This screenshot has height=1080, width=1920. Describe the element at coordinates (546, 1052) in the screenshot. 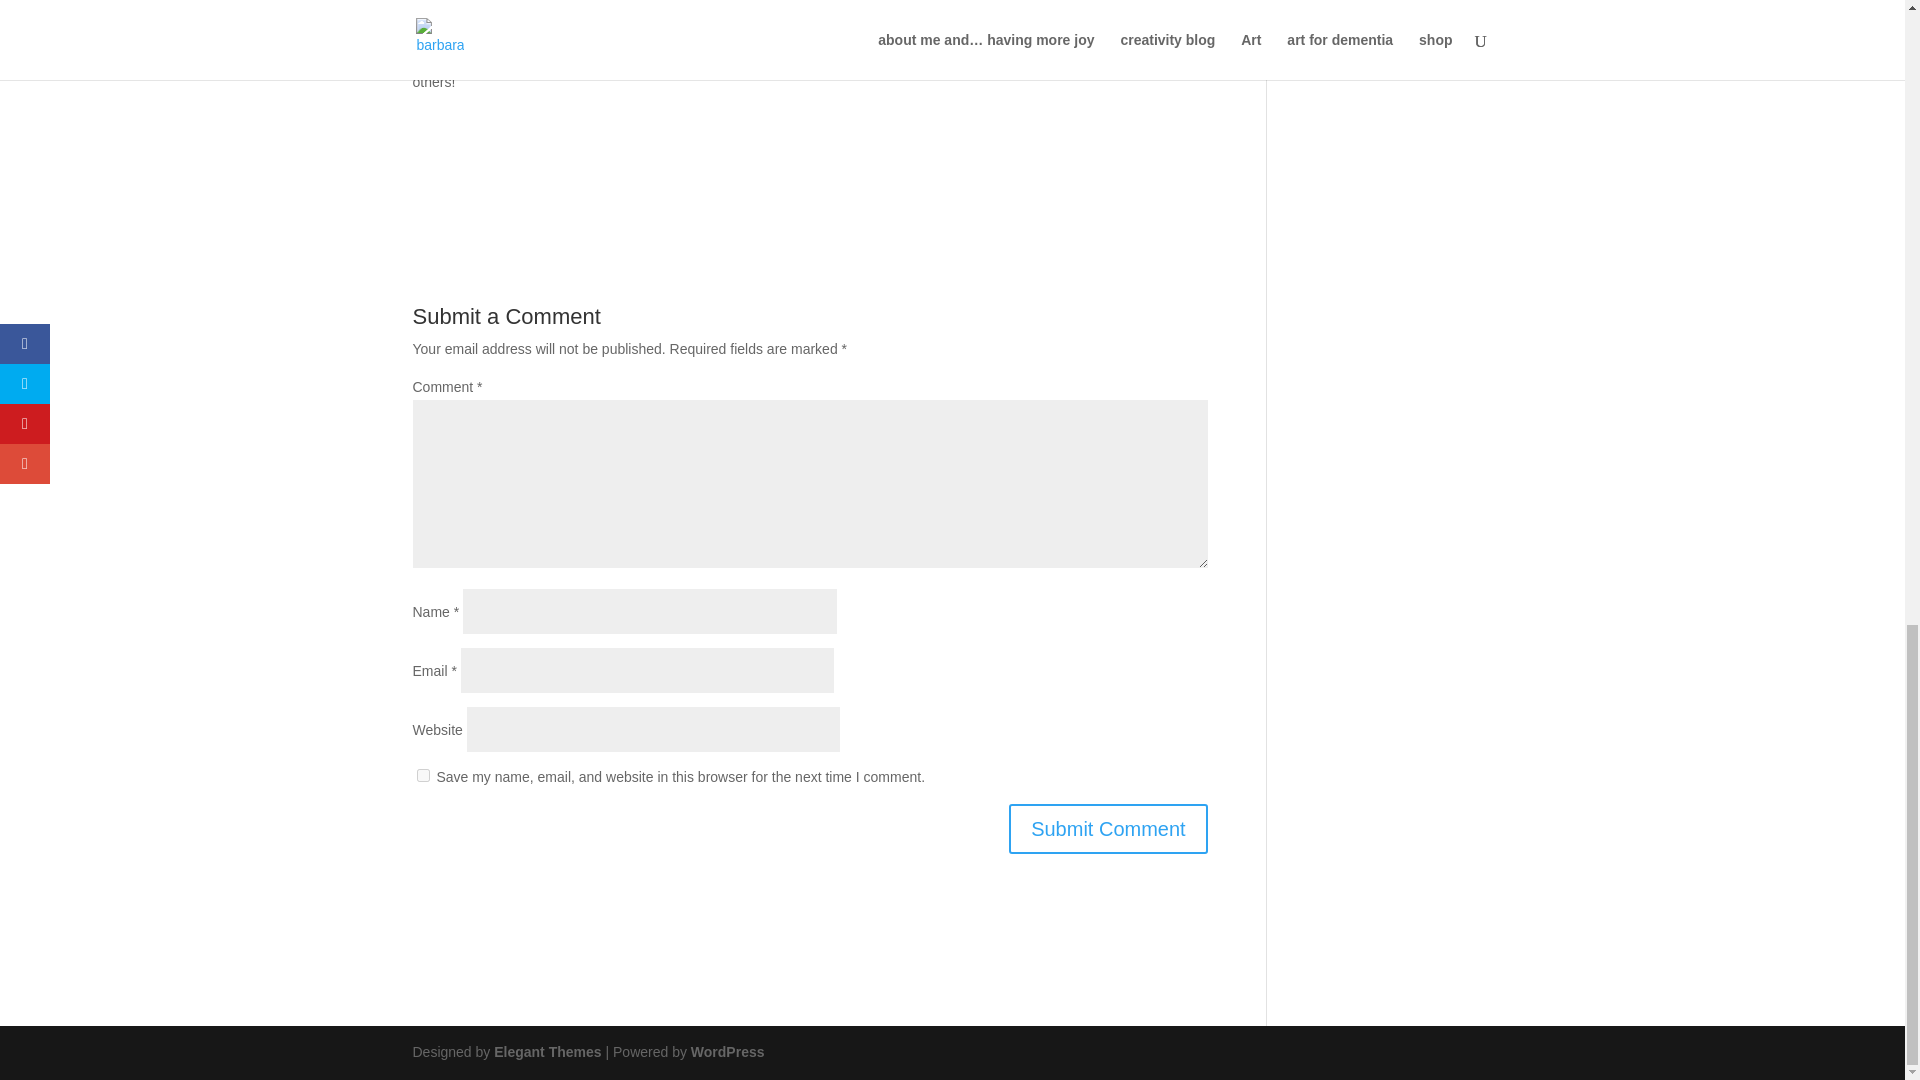

I see `Premium WordPress Themes` at that location.